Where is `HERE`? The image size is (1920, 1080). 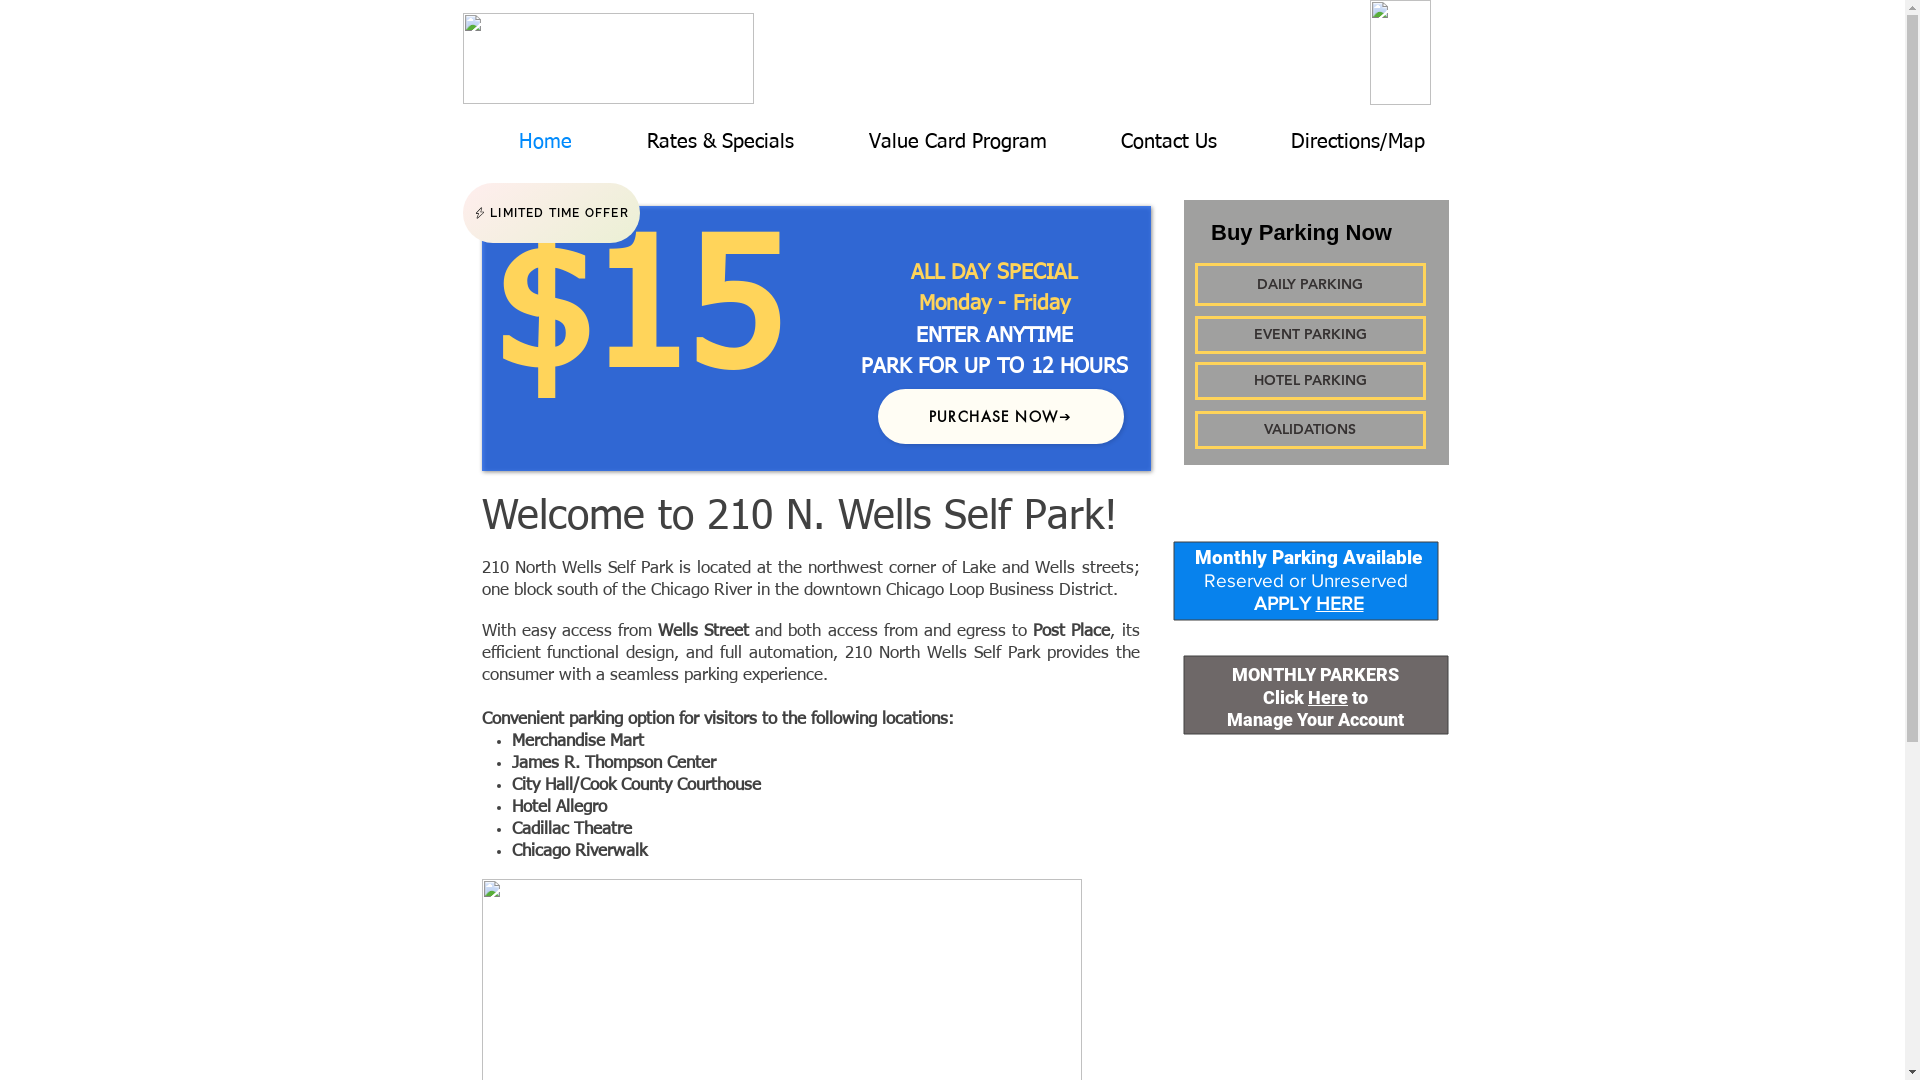 HERE is located at coordinates (1340, 604).